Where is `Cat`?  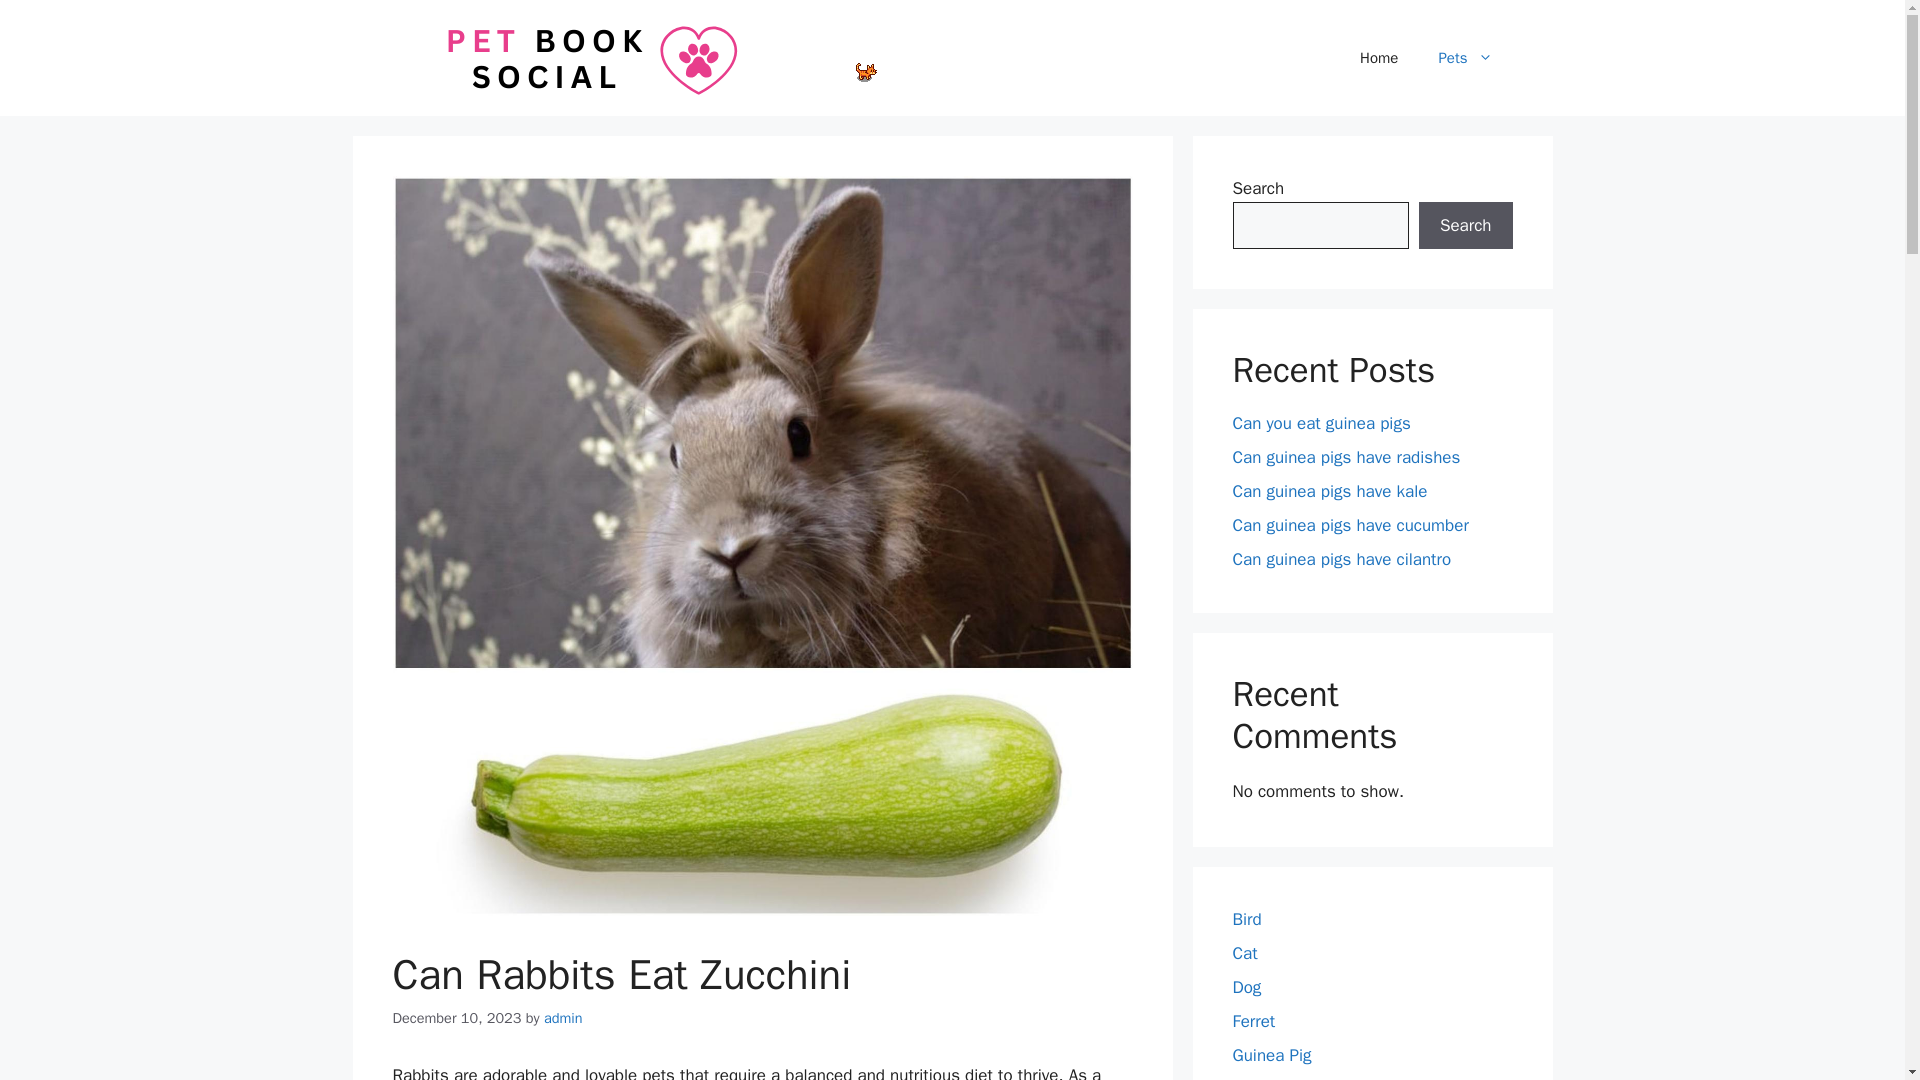
Cat is located at coordinates (1244, 953).